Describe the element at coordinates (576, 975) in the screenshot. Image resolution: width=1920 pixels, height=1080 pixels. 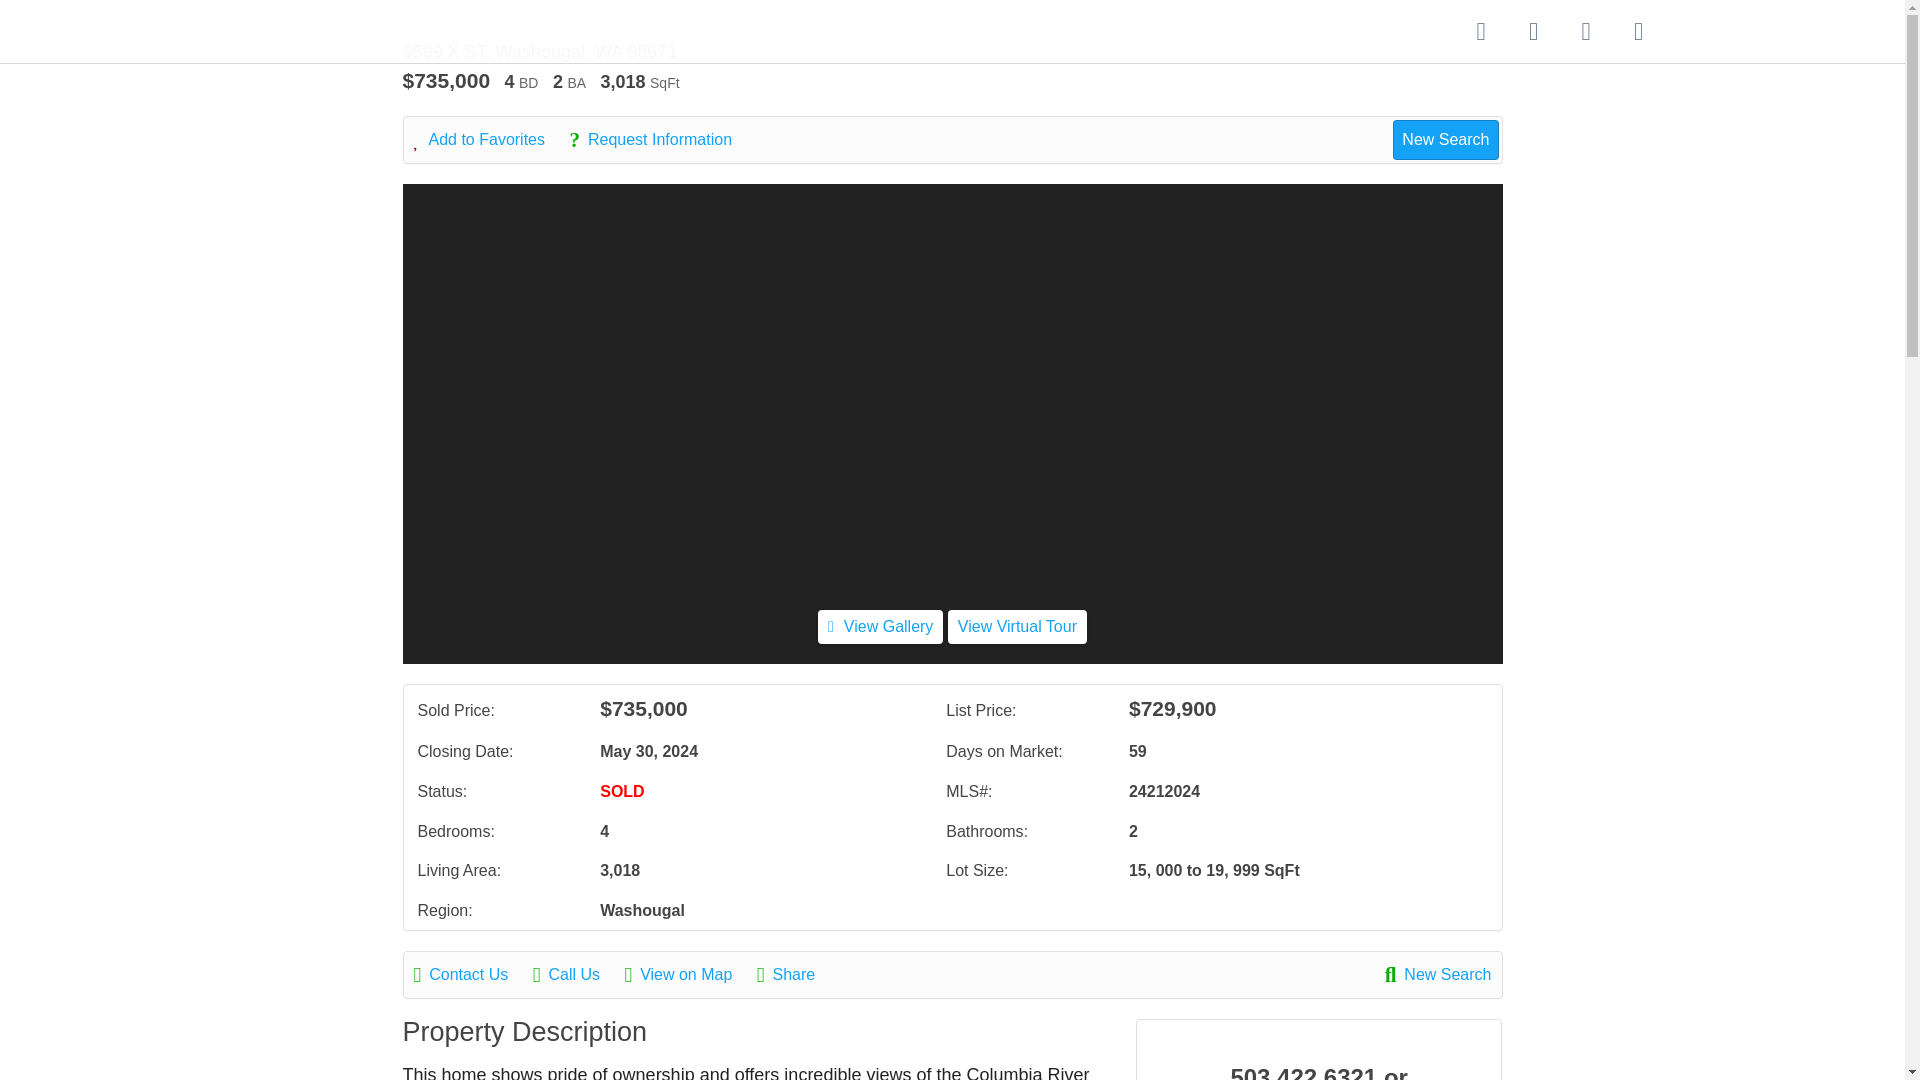
I see `Call Us` at that location.